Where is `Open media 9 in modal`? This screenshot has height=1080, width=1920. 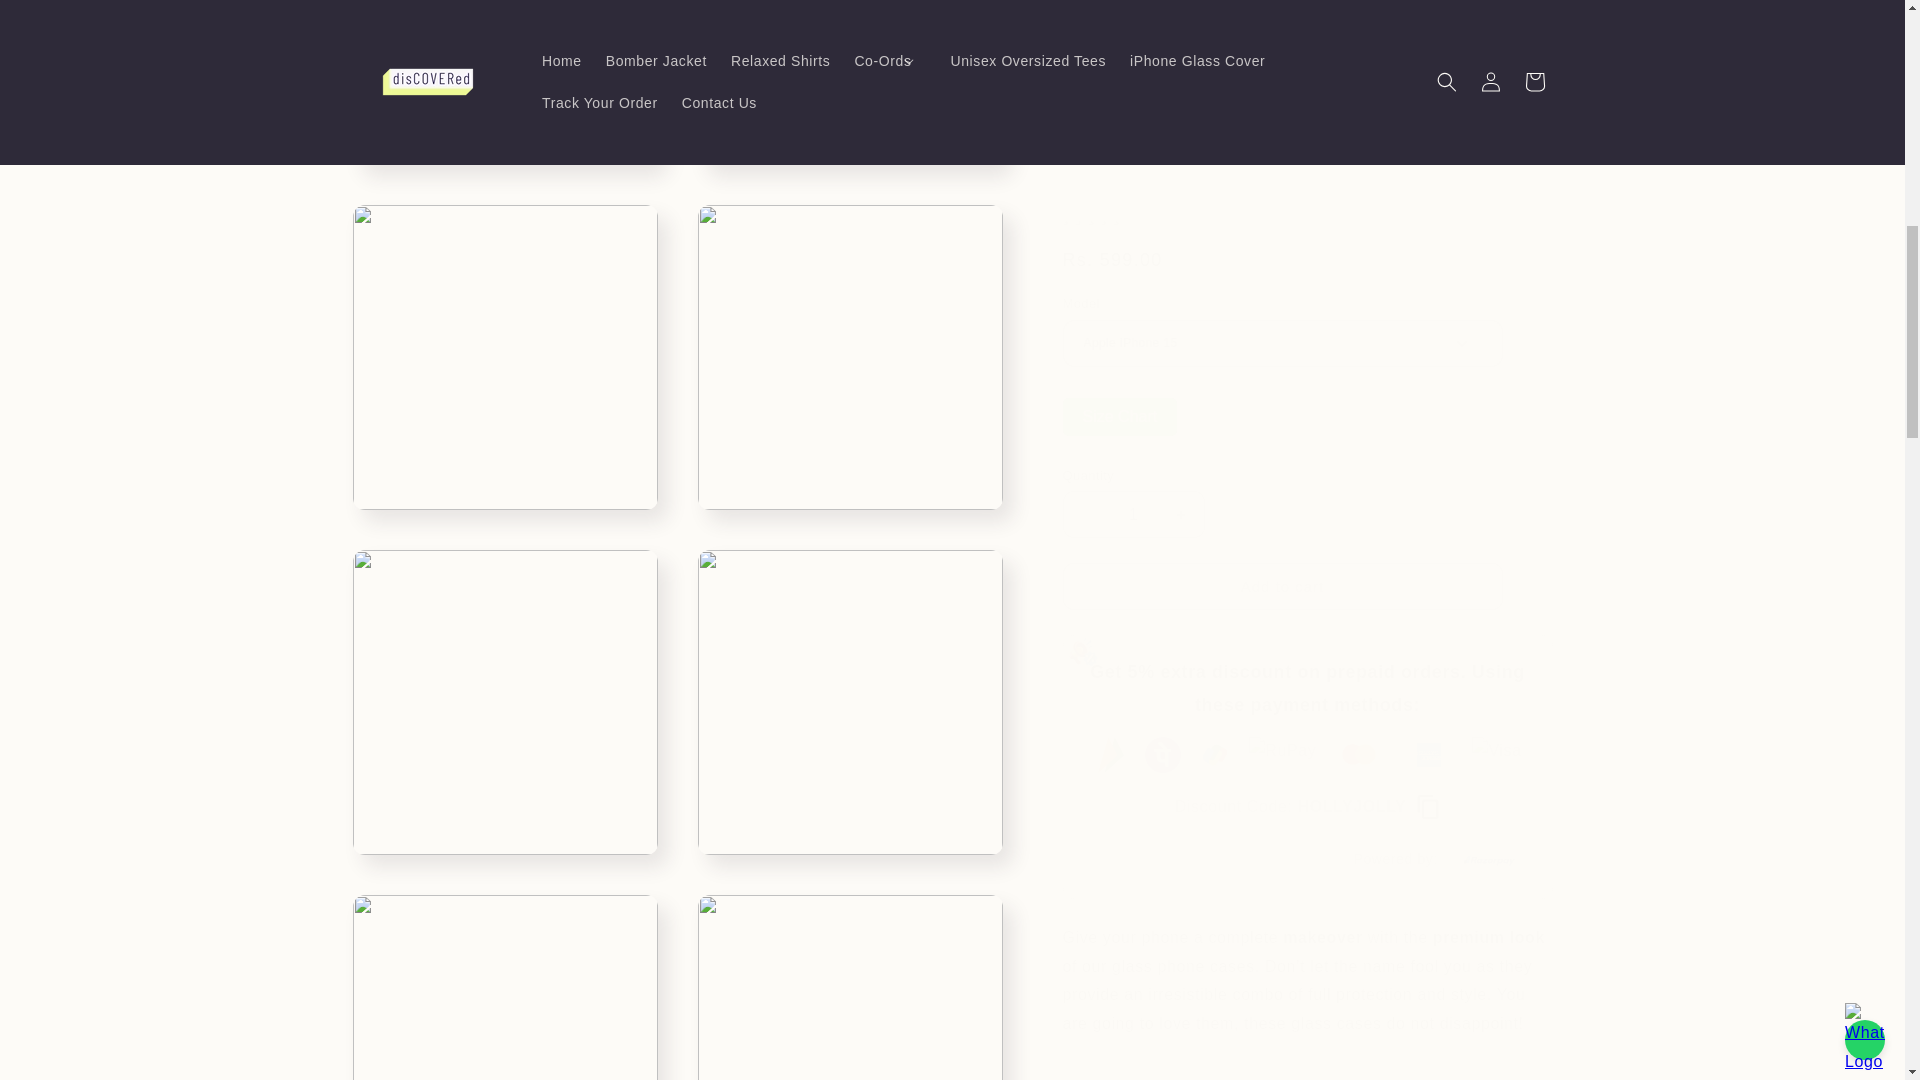 Open media 9 in modal is located at coordinates (850, 977).